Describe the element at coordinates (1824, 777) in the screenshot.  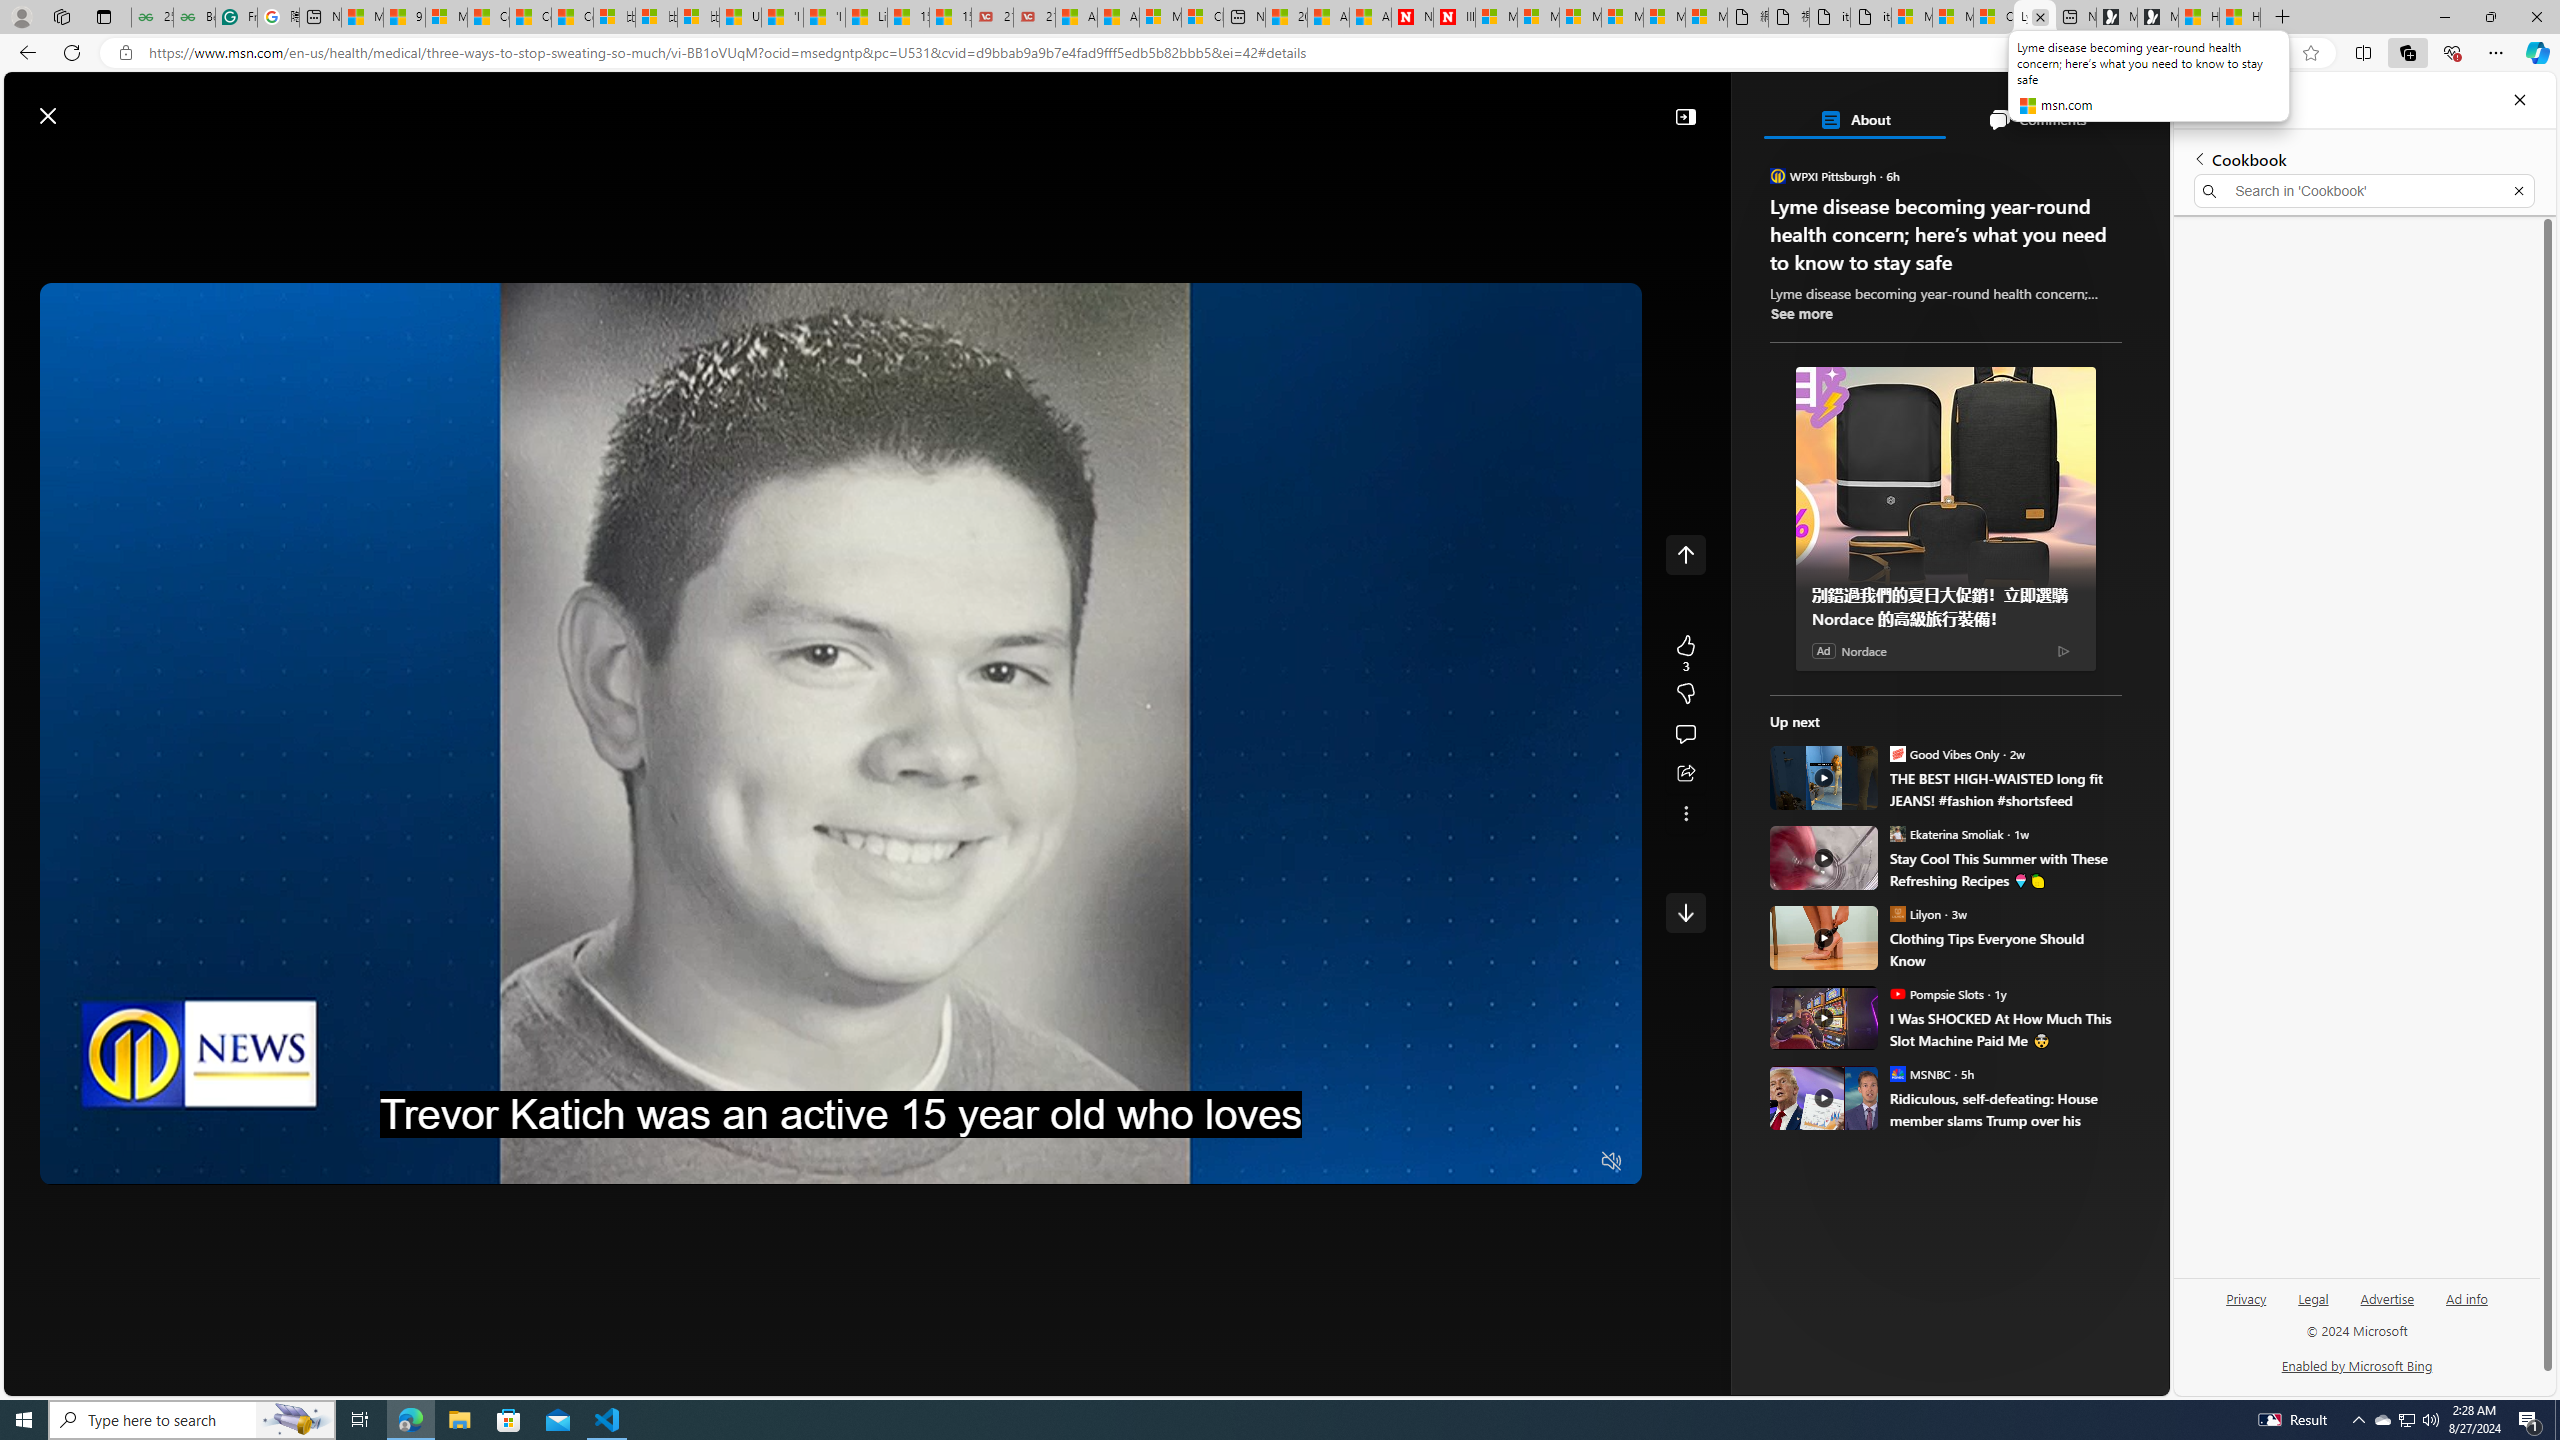
I see `THE BEST HIGH-WAISTED long fit JEANS! #fashion #shortsfeed` at that location.